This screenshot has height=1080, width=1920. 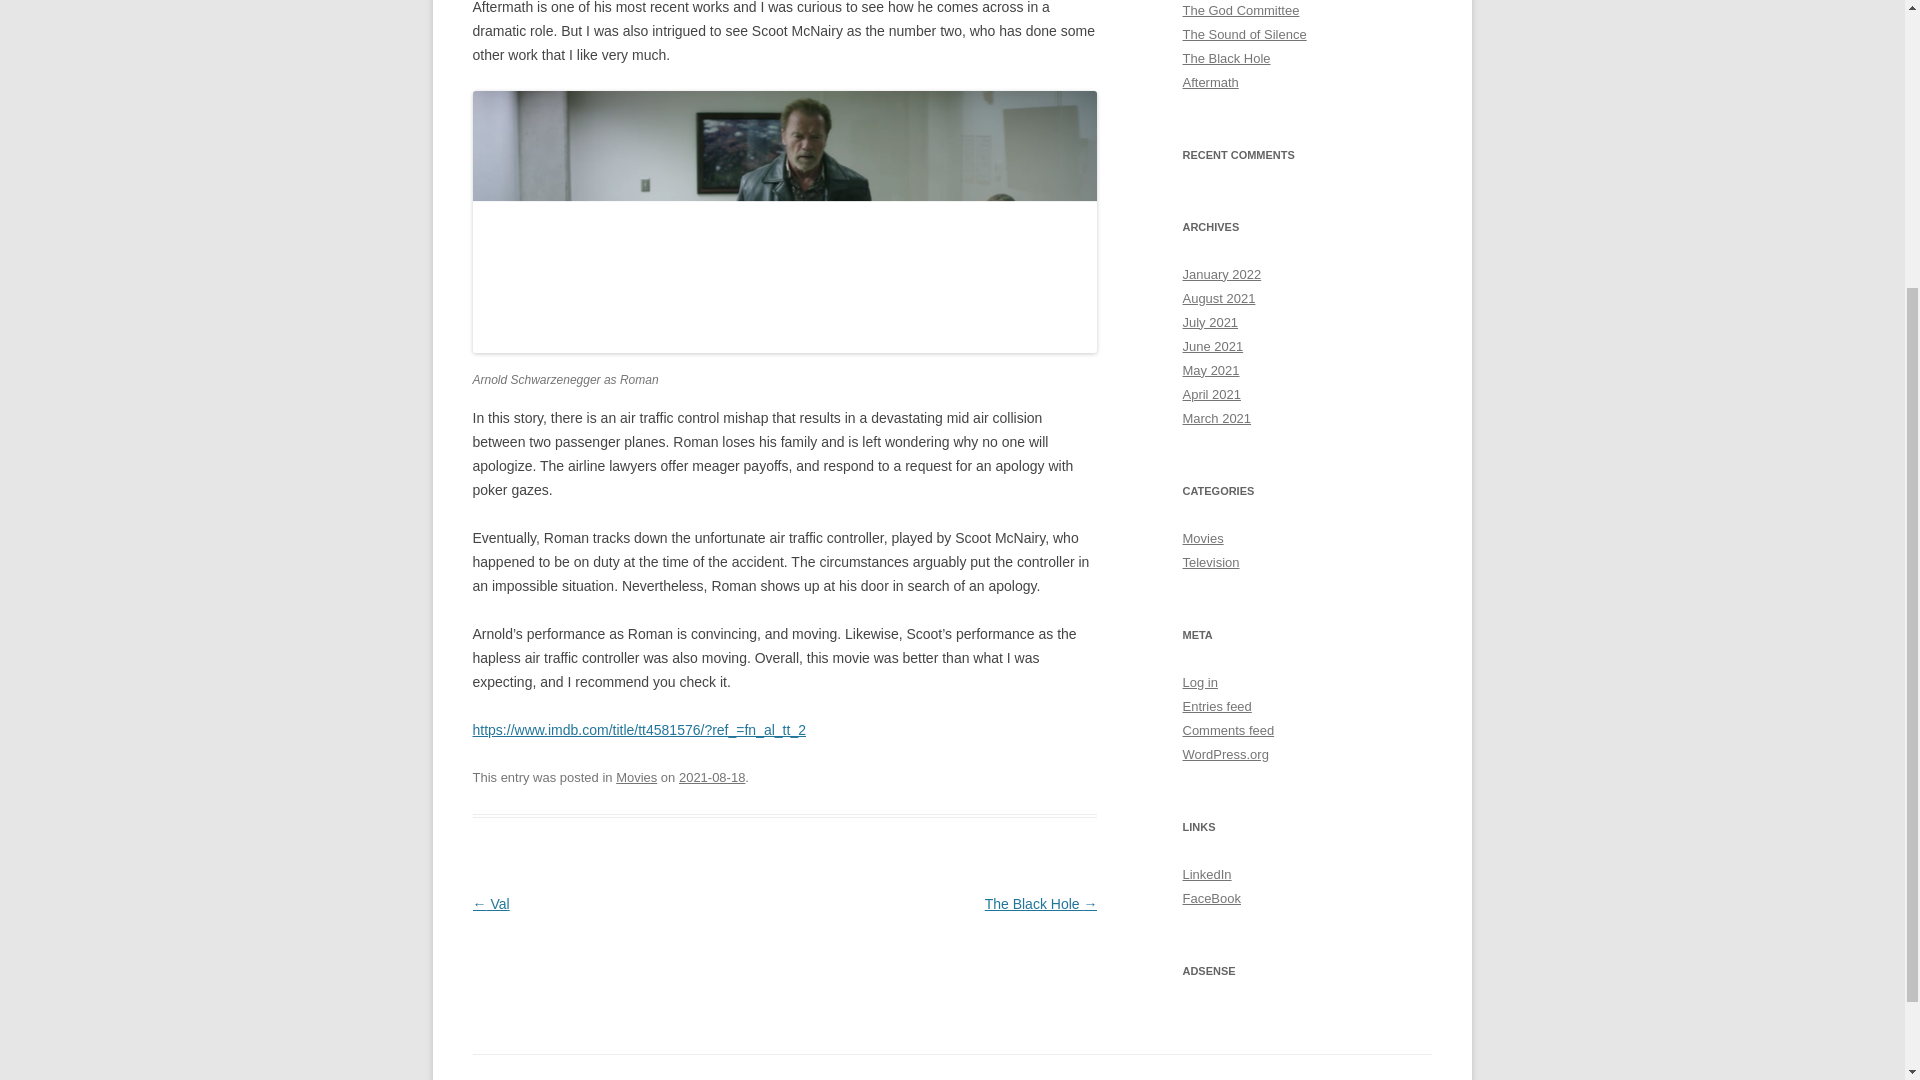 I want to click on LinkedIn, so click(x=1206, y=874).